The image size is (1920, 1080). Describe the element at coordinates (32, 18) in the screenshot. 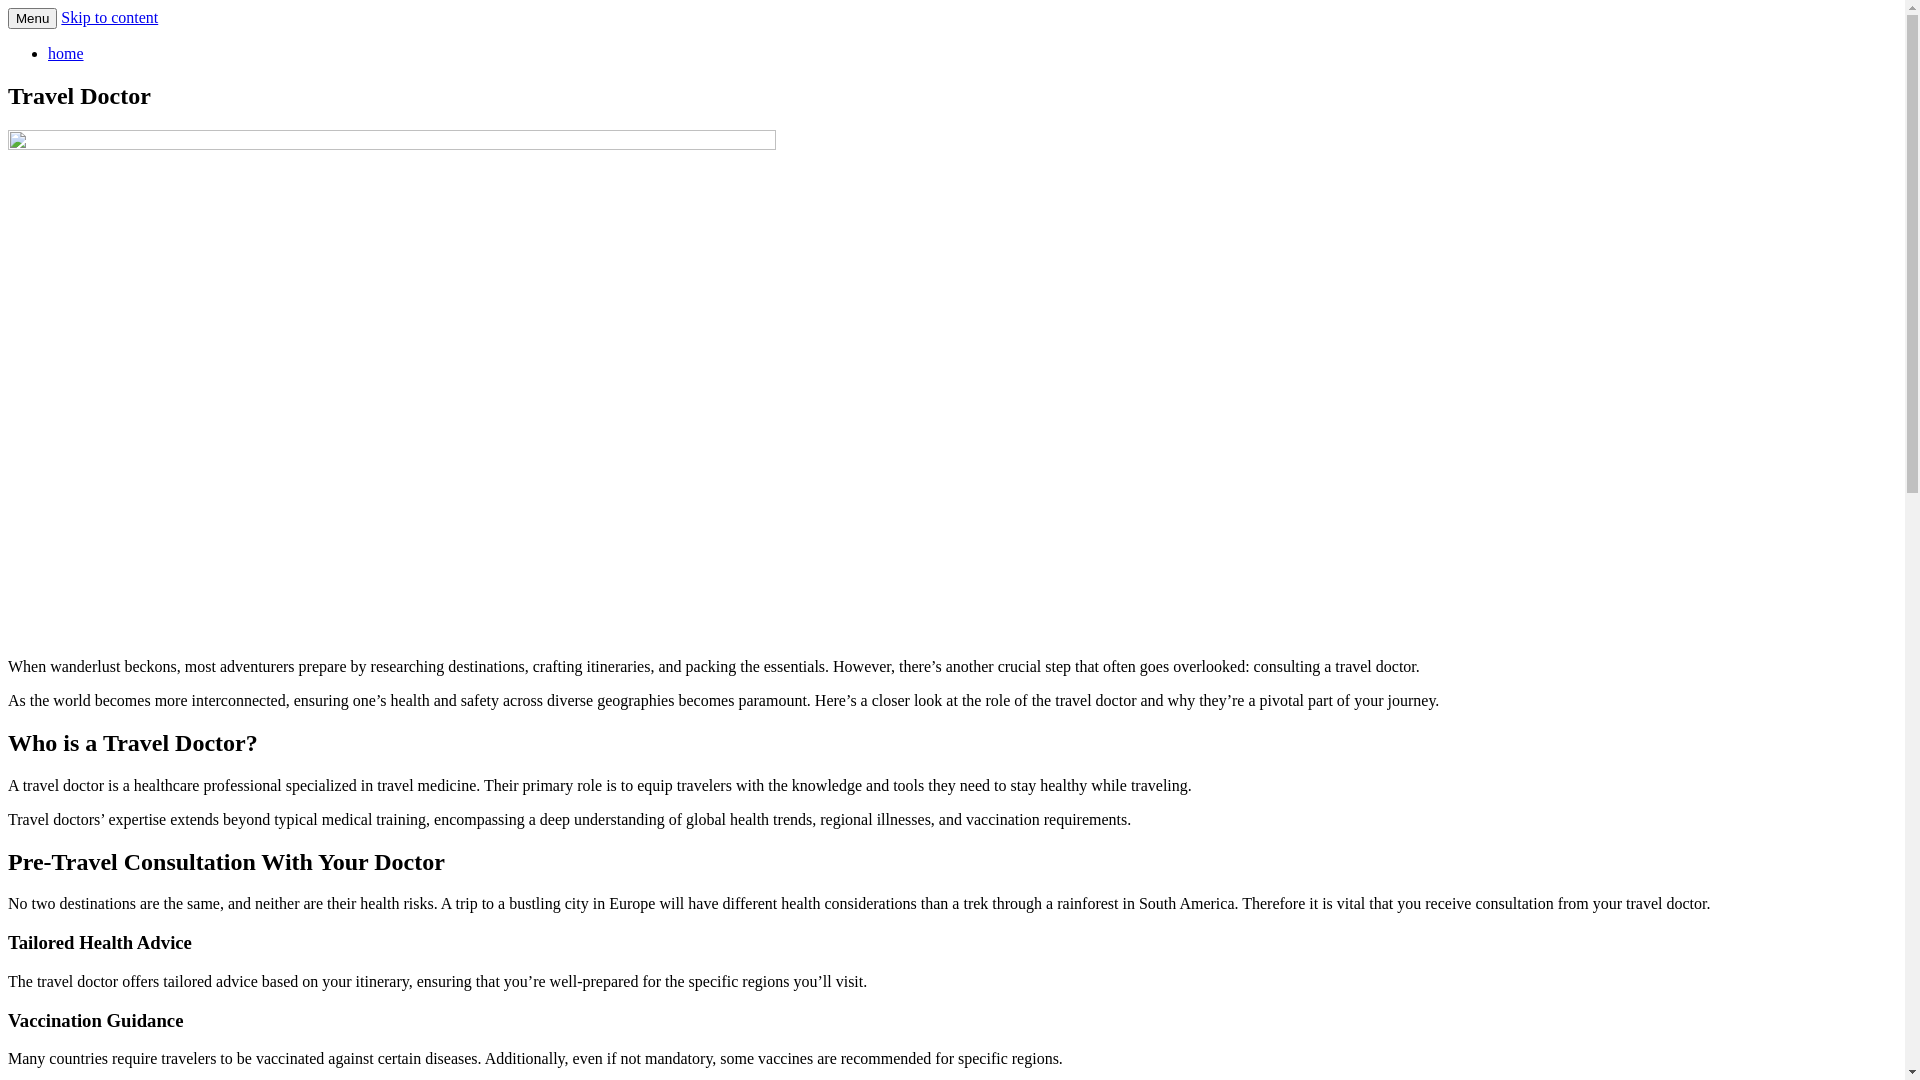

I see `Menu` at that location.